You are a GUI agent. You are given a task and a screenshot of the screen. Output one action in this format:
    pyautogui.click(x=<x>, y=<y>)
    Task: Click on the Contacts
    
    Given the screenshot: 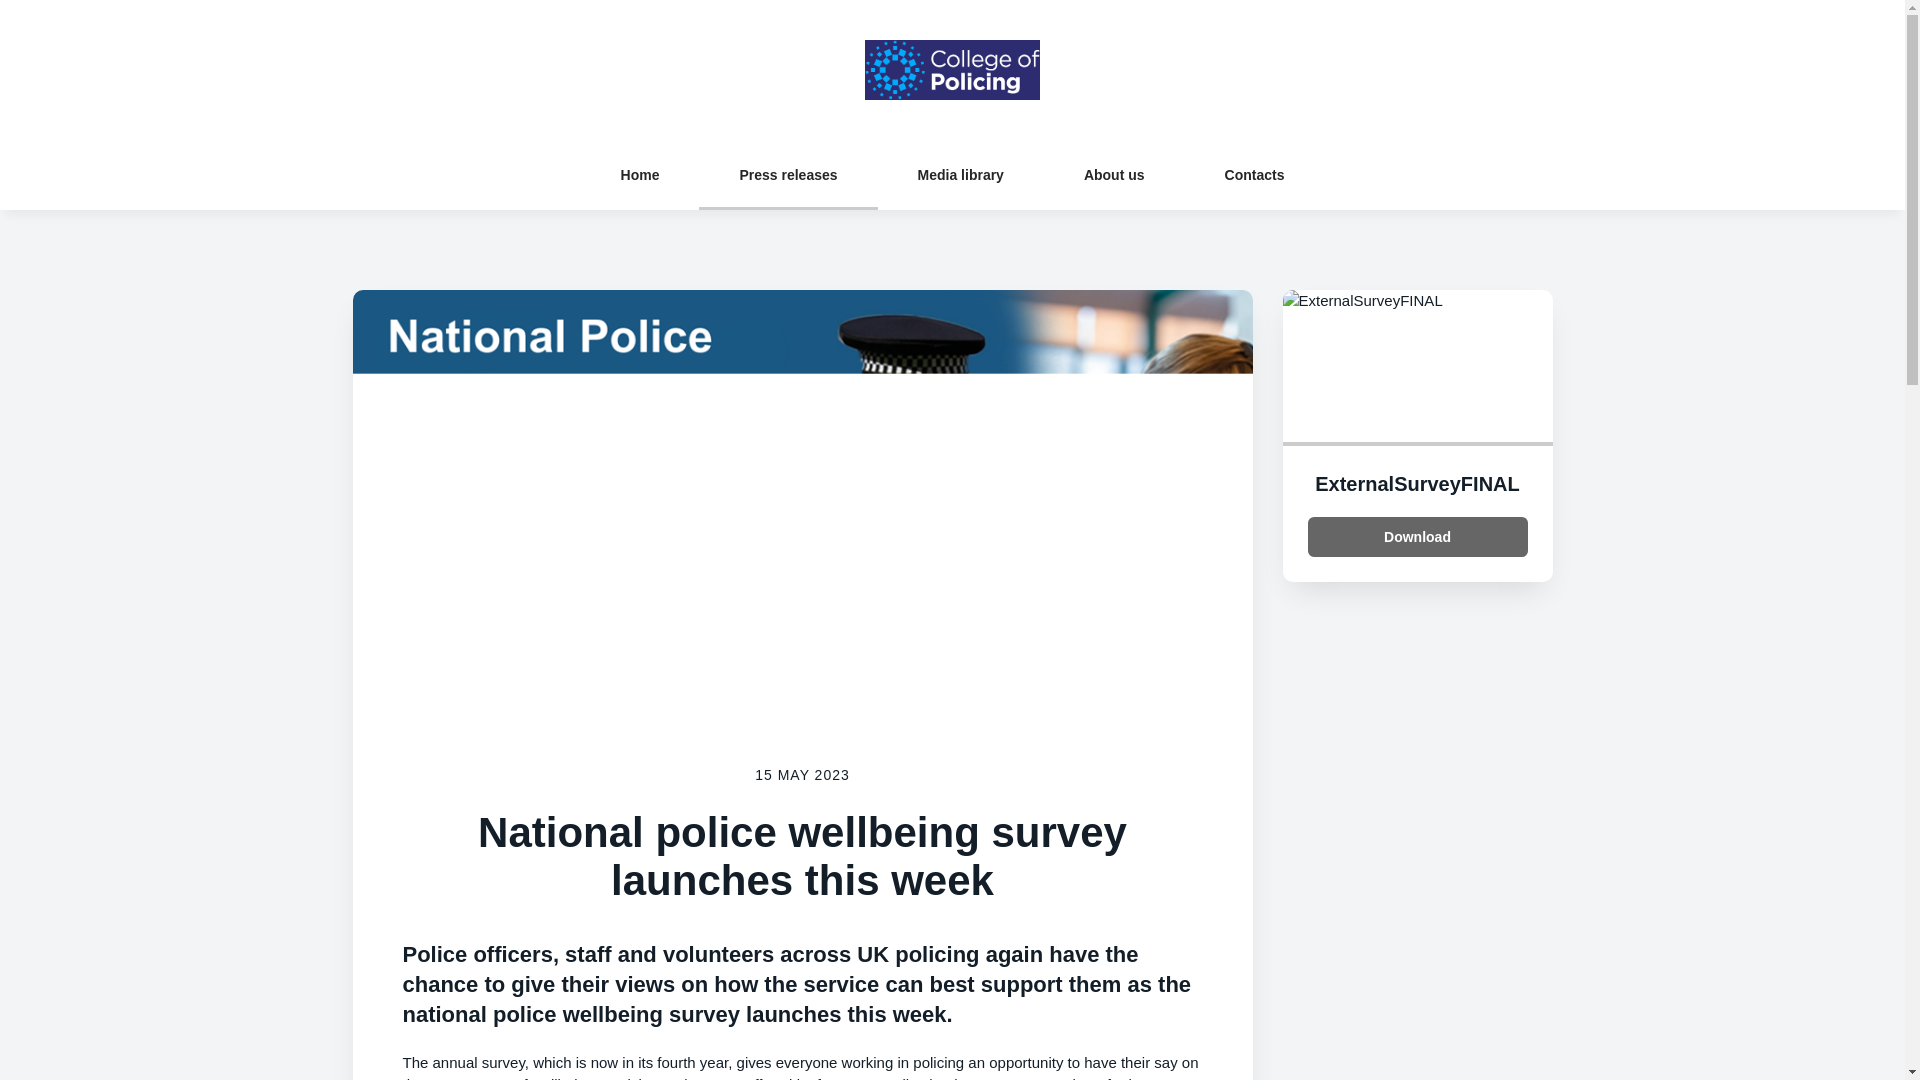 What is the action you would take?
    pyautogui.click(x=1254, y=174)
    